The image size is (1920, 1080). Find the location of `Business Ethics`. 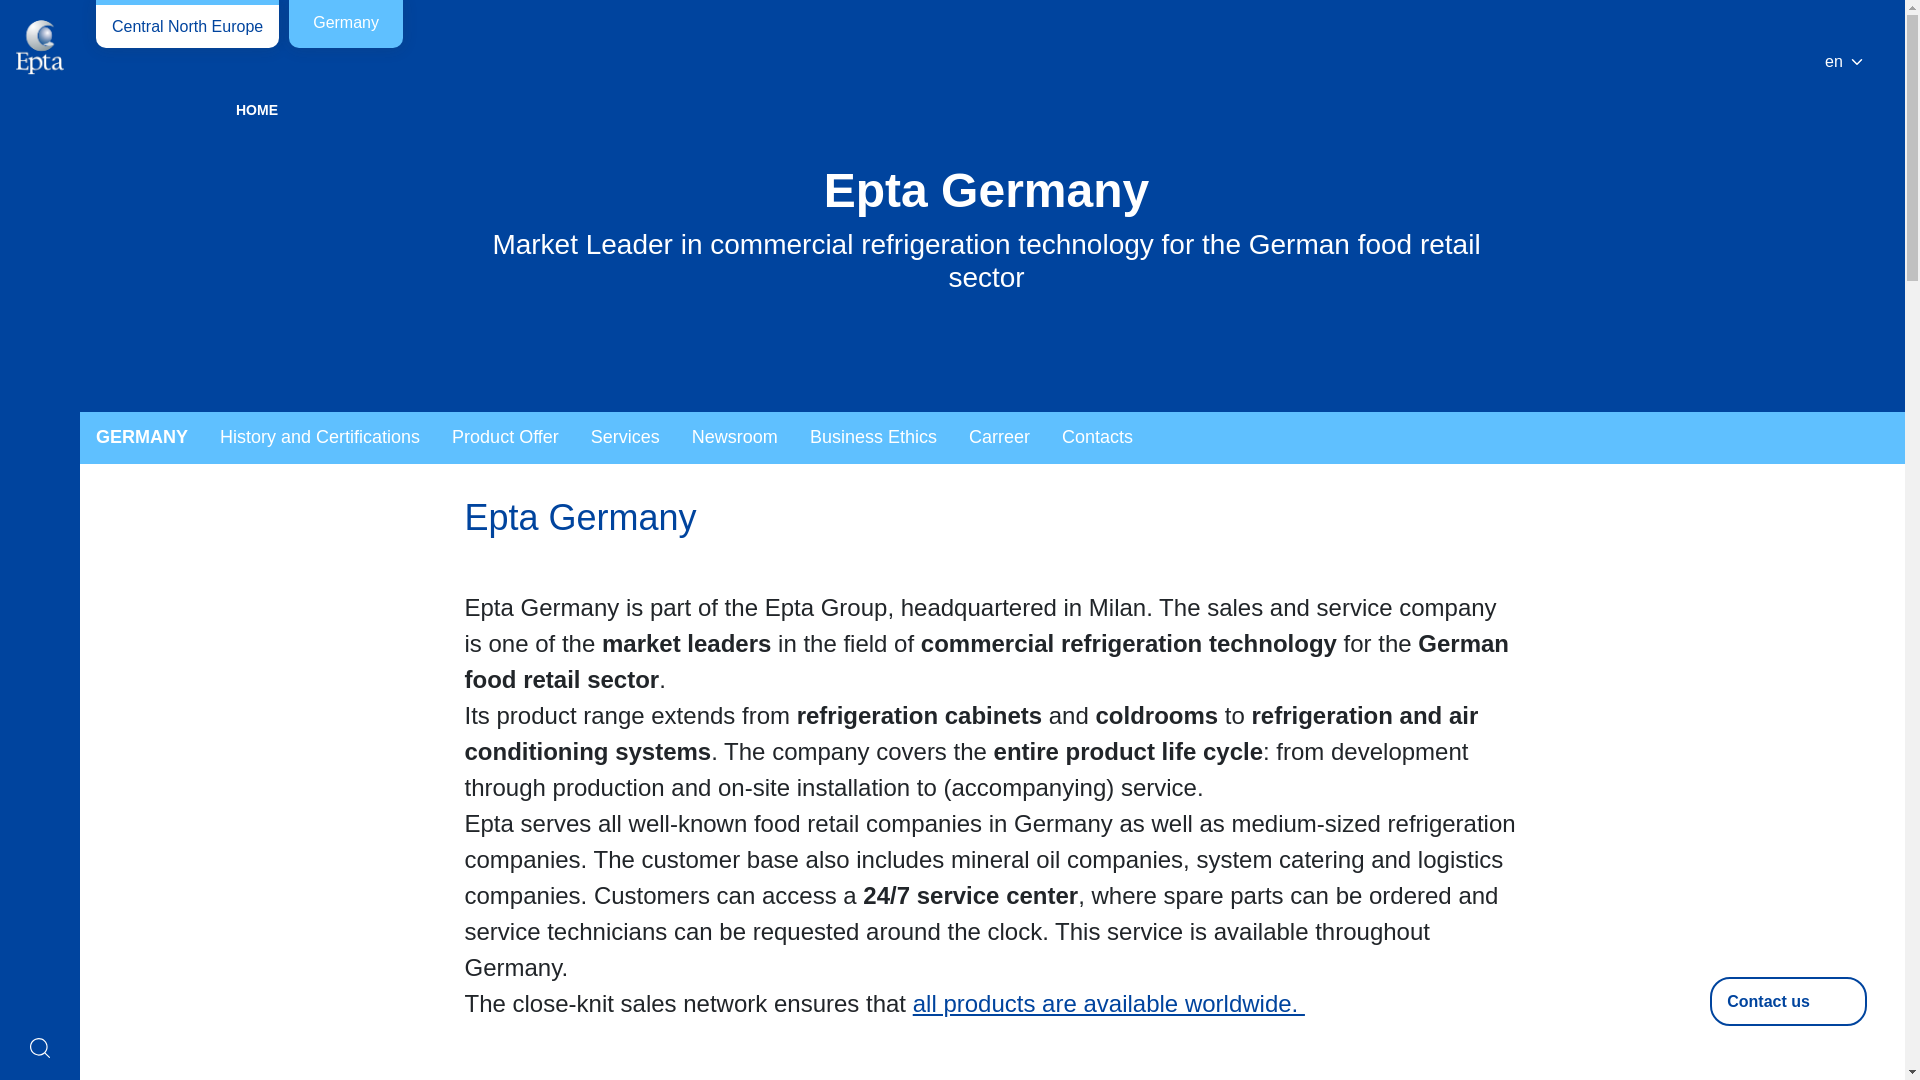

Business Ethics is located at coordinates (873, 438).